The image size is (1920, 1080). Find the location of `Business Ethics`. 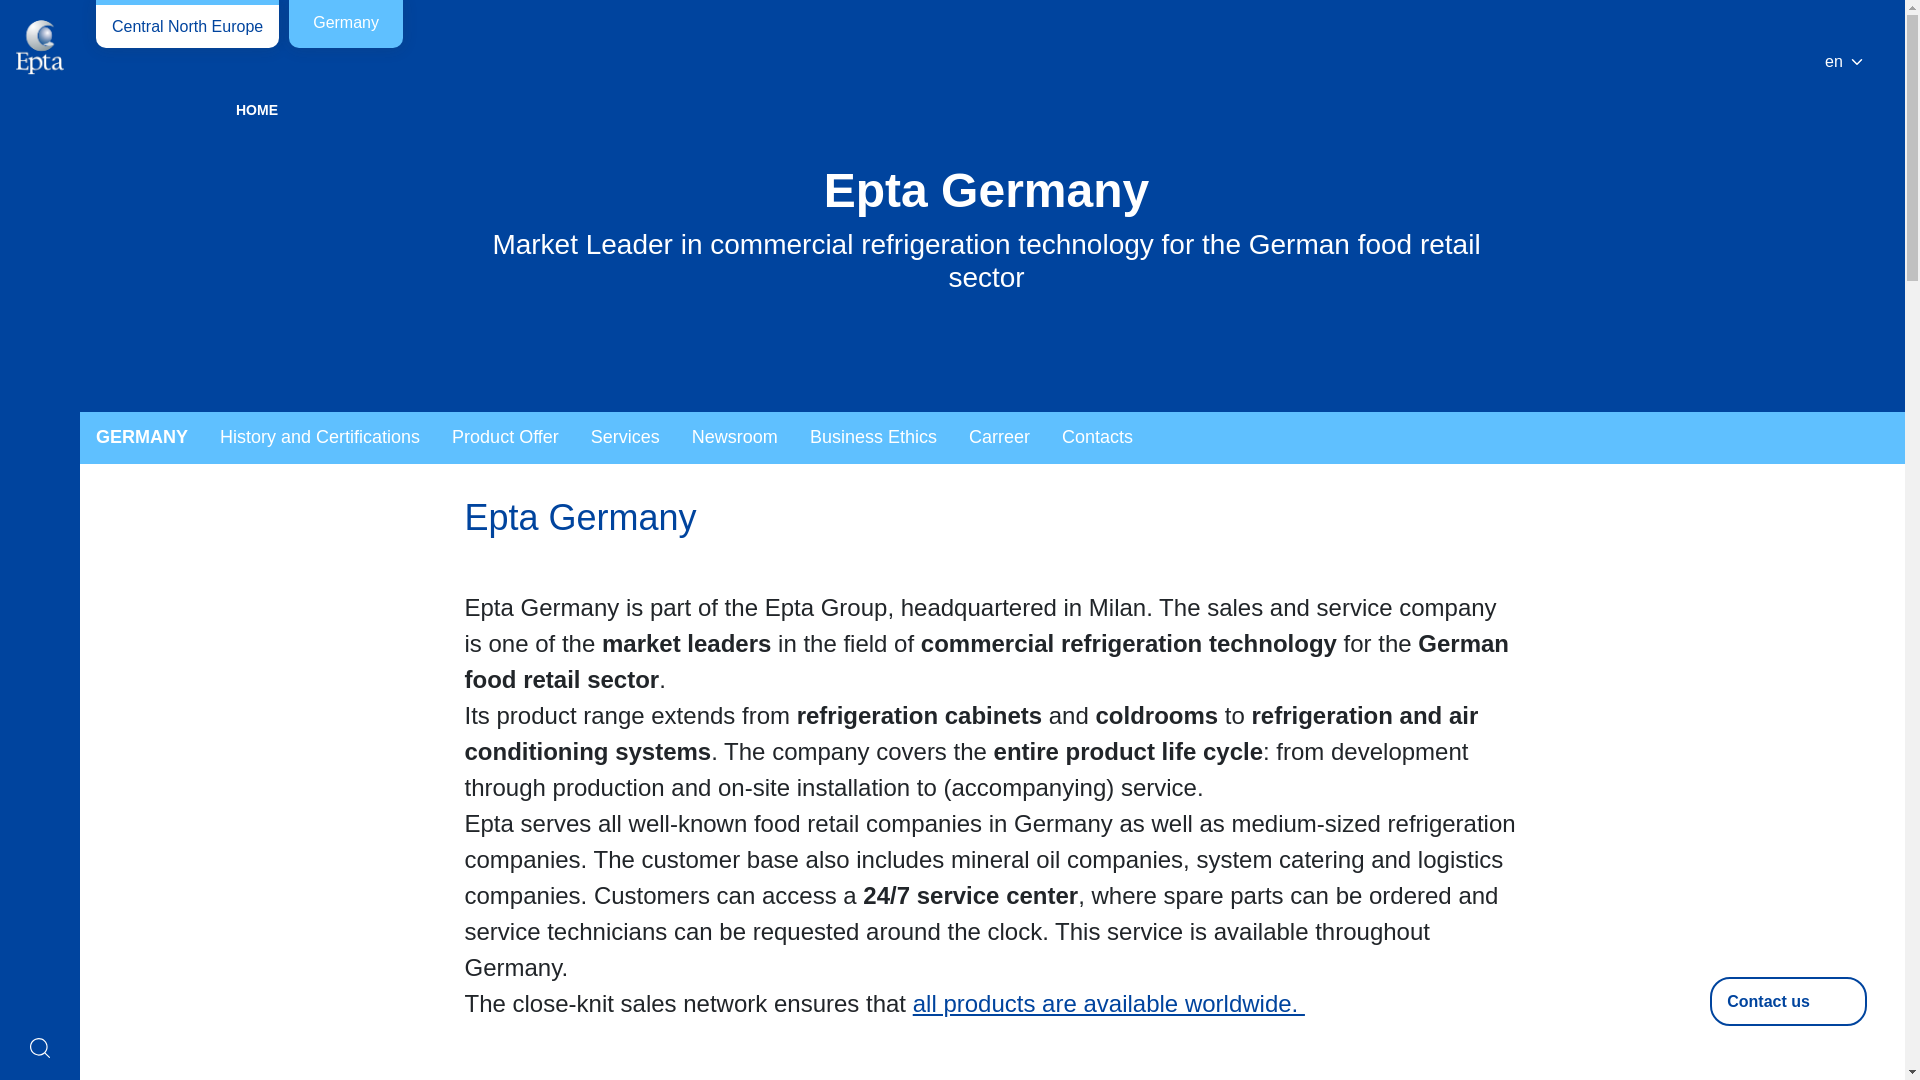

Business Ethics is located at coordinates (873, 438).